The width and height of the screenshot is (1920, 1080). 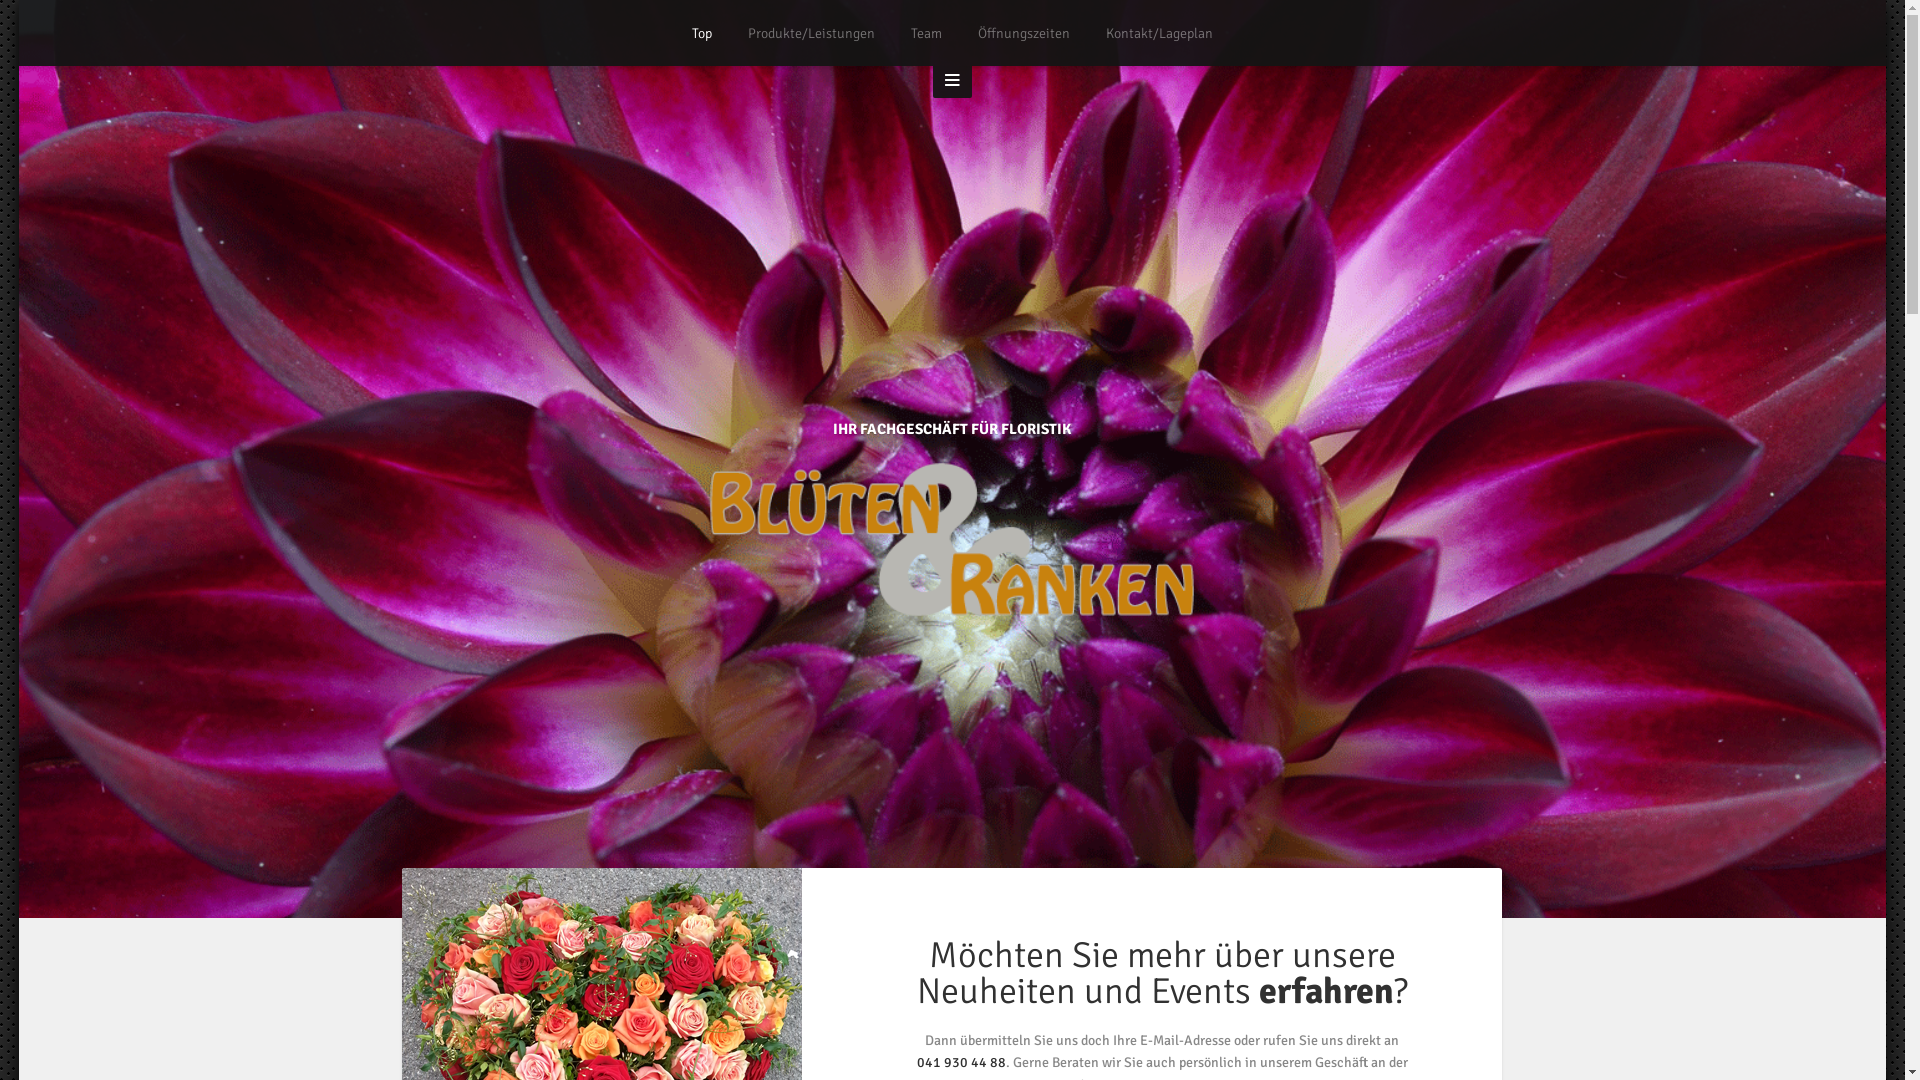 What do you see at coordinates (1160, 34) in the screenshot?
I see `Kontakt/Lageplan` at bounding box center [1160, 34].